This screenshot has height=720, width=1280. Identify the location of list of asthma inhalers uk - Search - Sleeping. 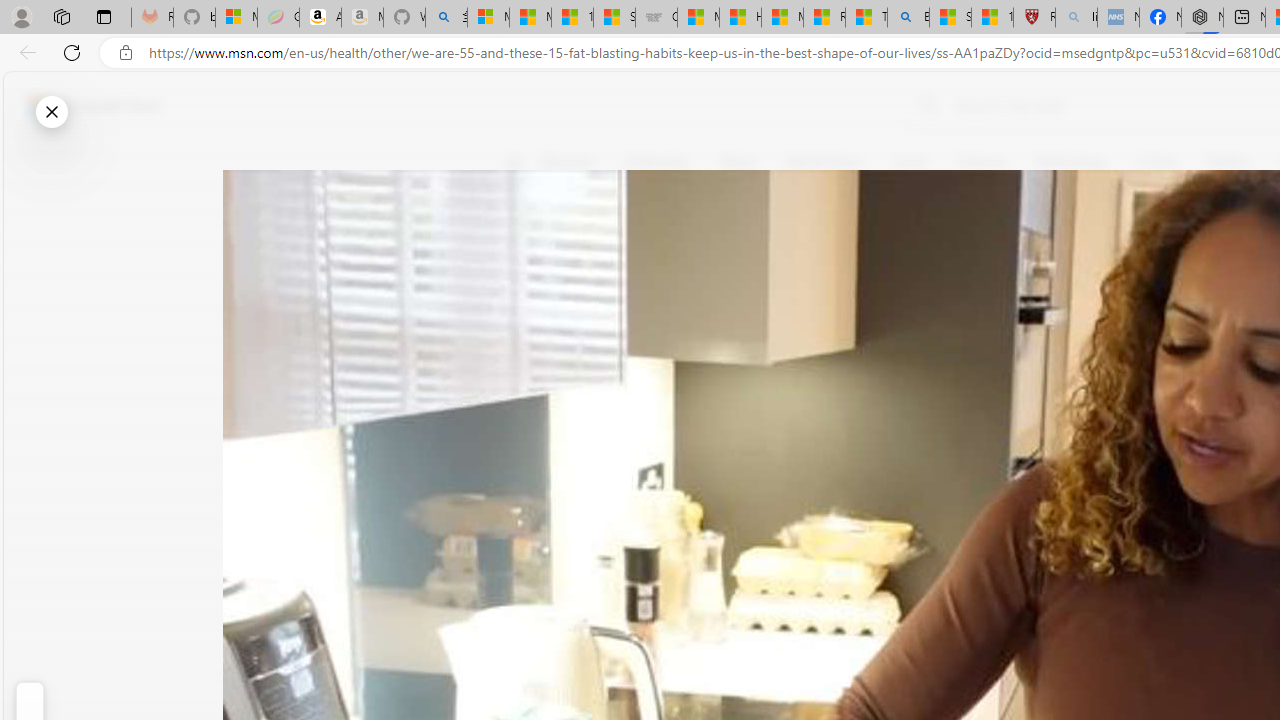
(1076, 18).